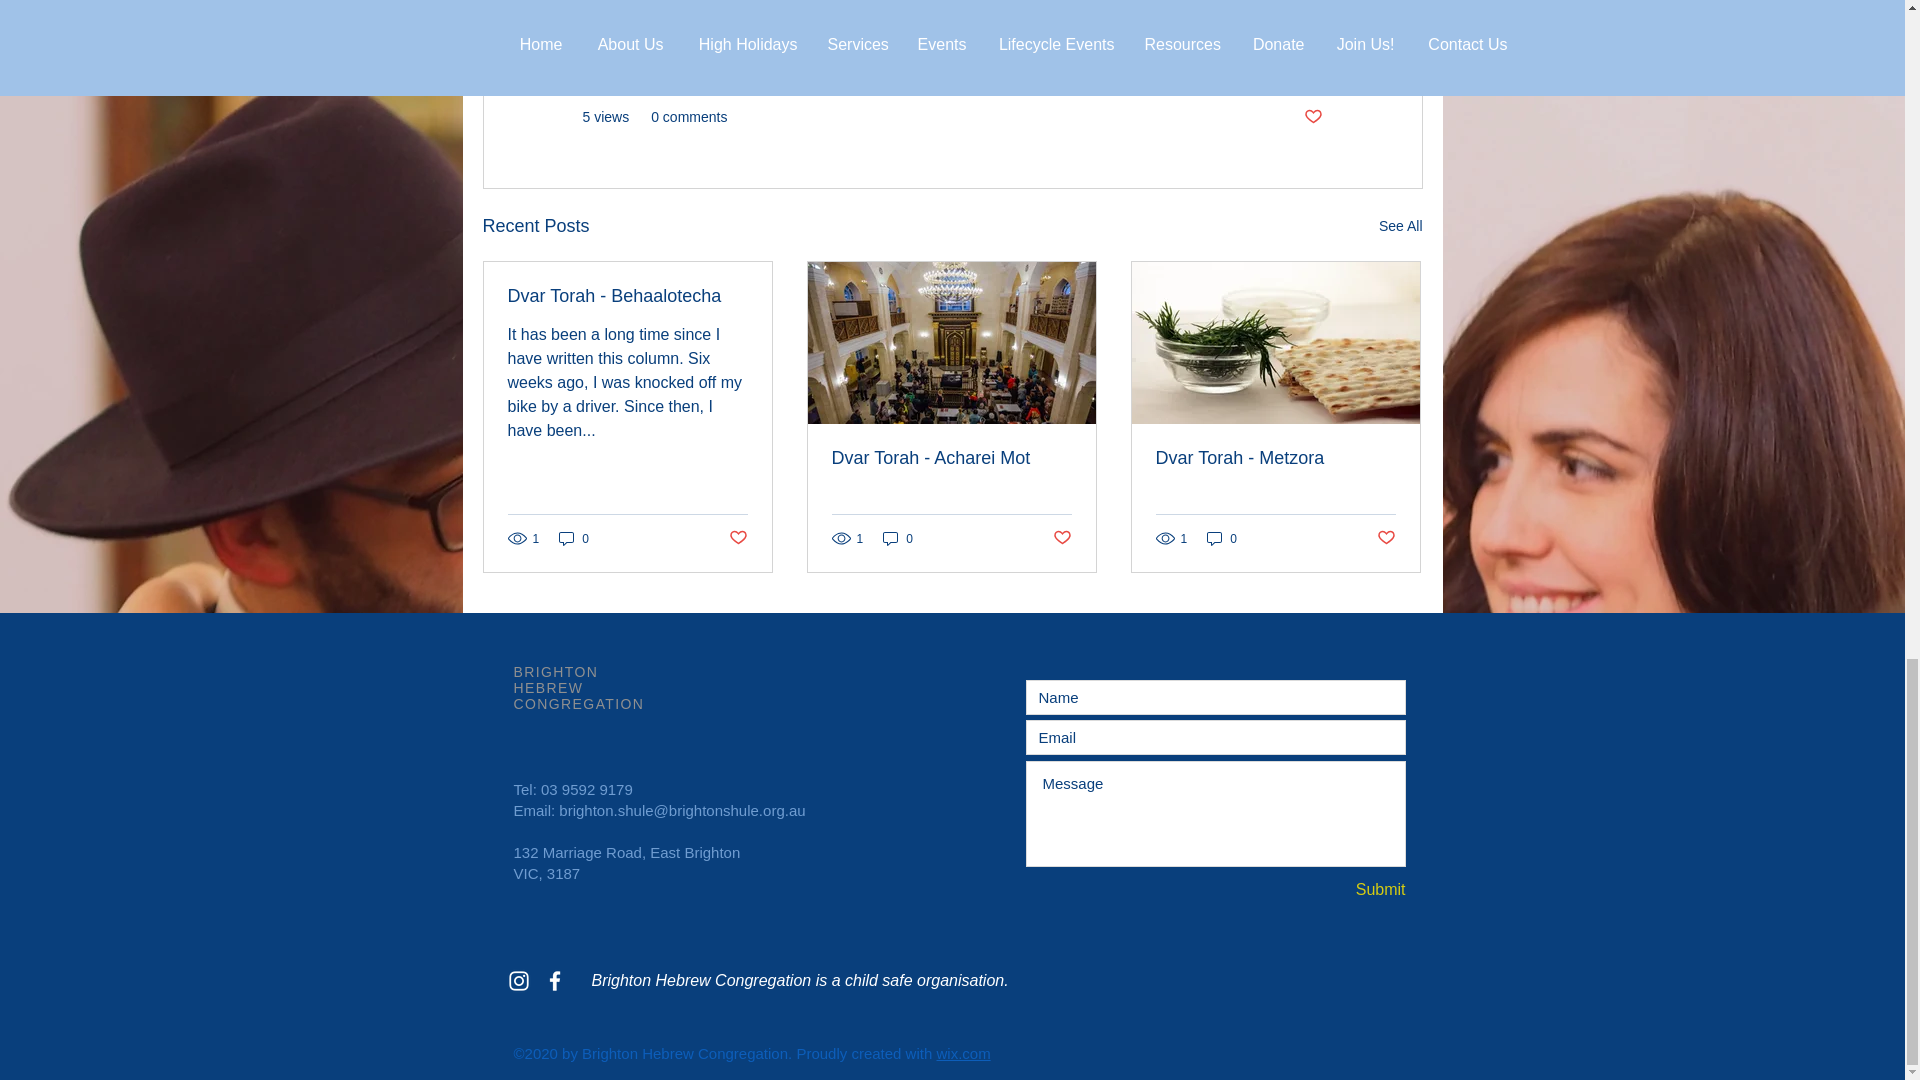 This screenshot has height=1080, width=1920. Describe the element at coordinates (1062, 538) in the screenshot. I see `Post not marked as liked` at that location.